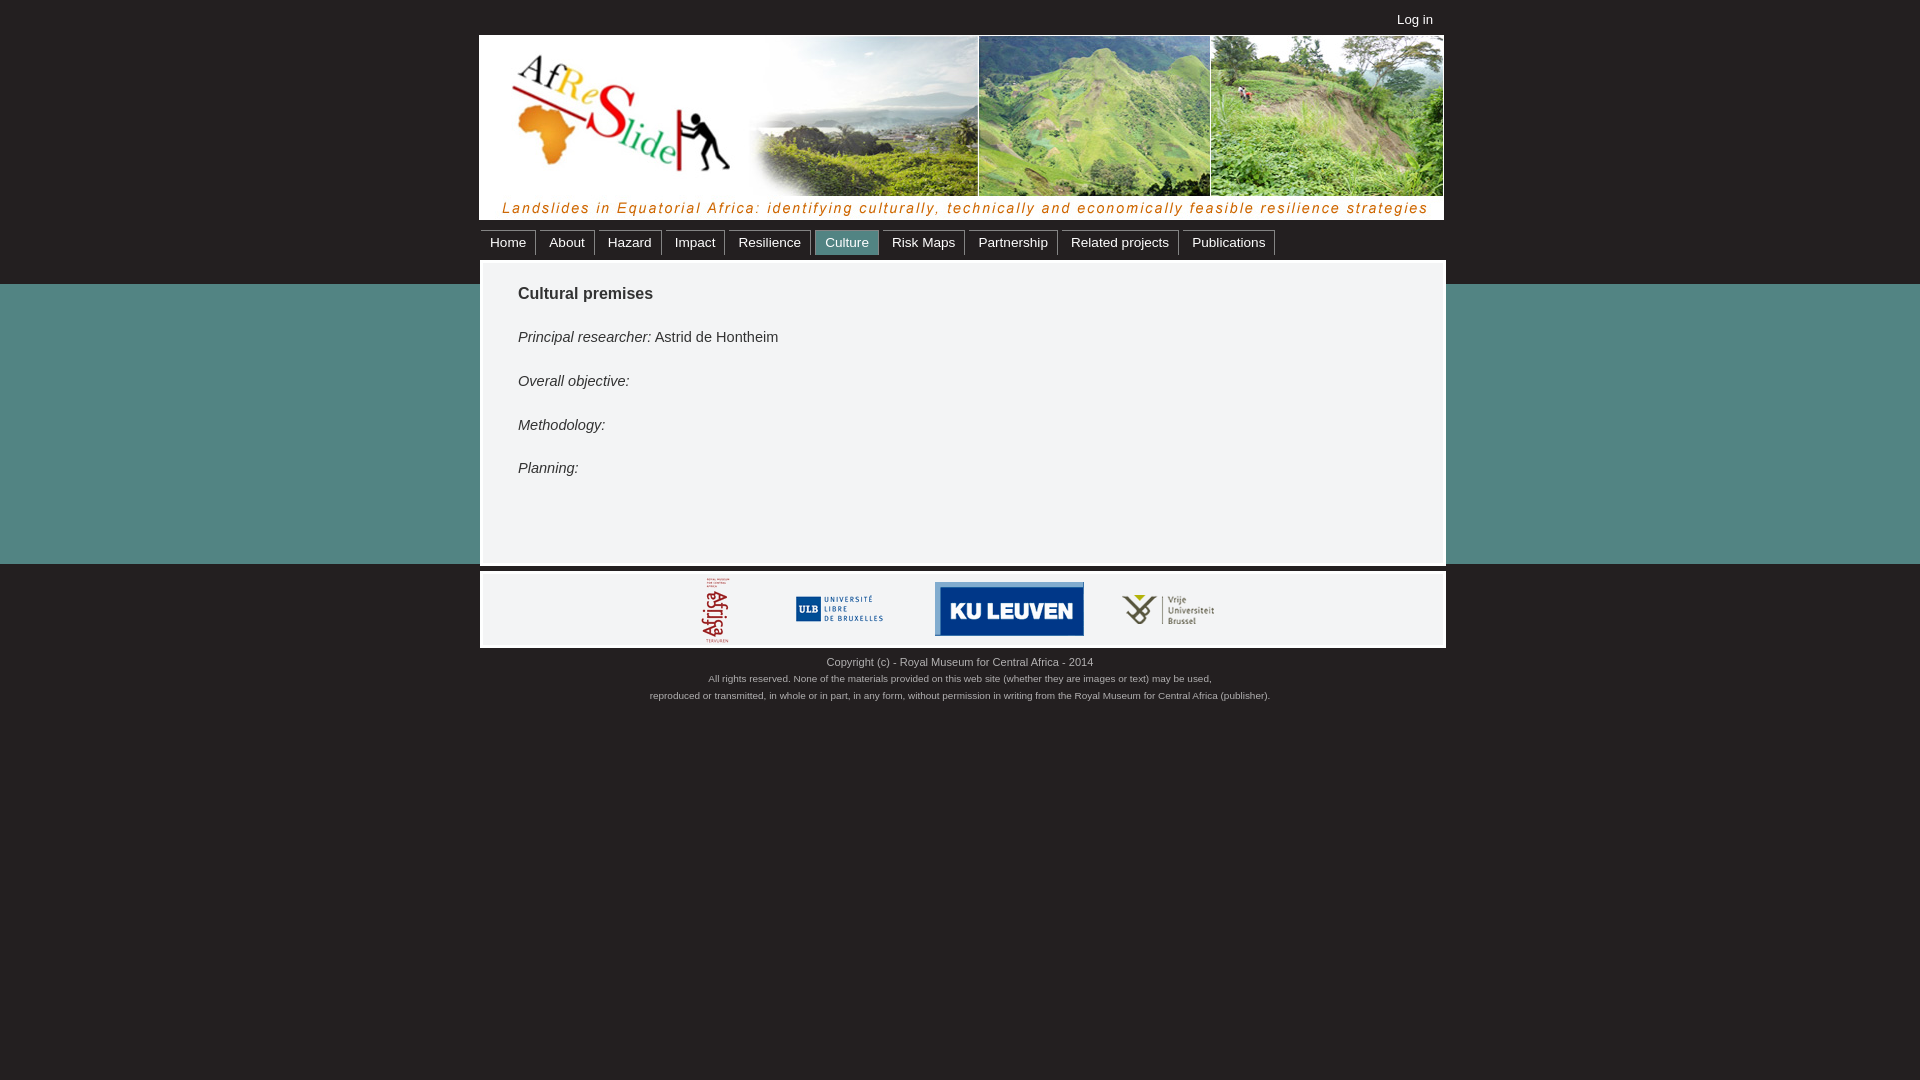 The image size is (1920, 1080). What do you see at coordinates (630, 242) in the screenshot?
I see `Hazard` at bounding box center [630, 242].